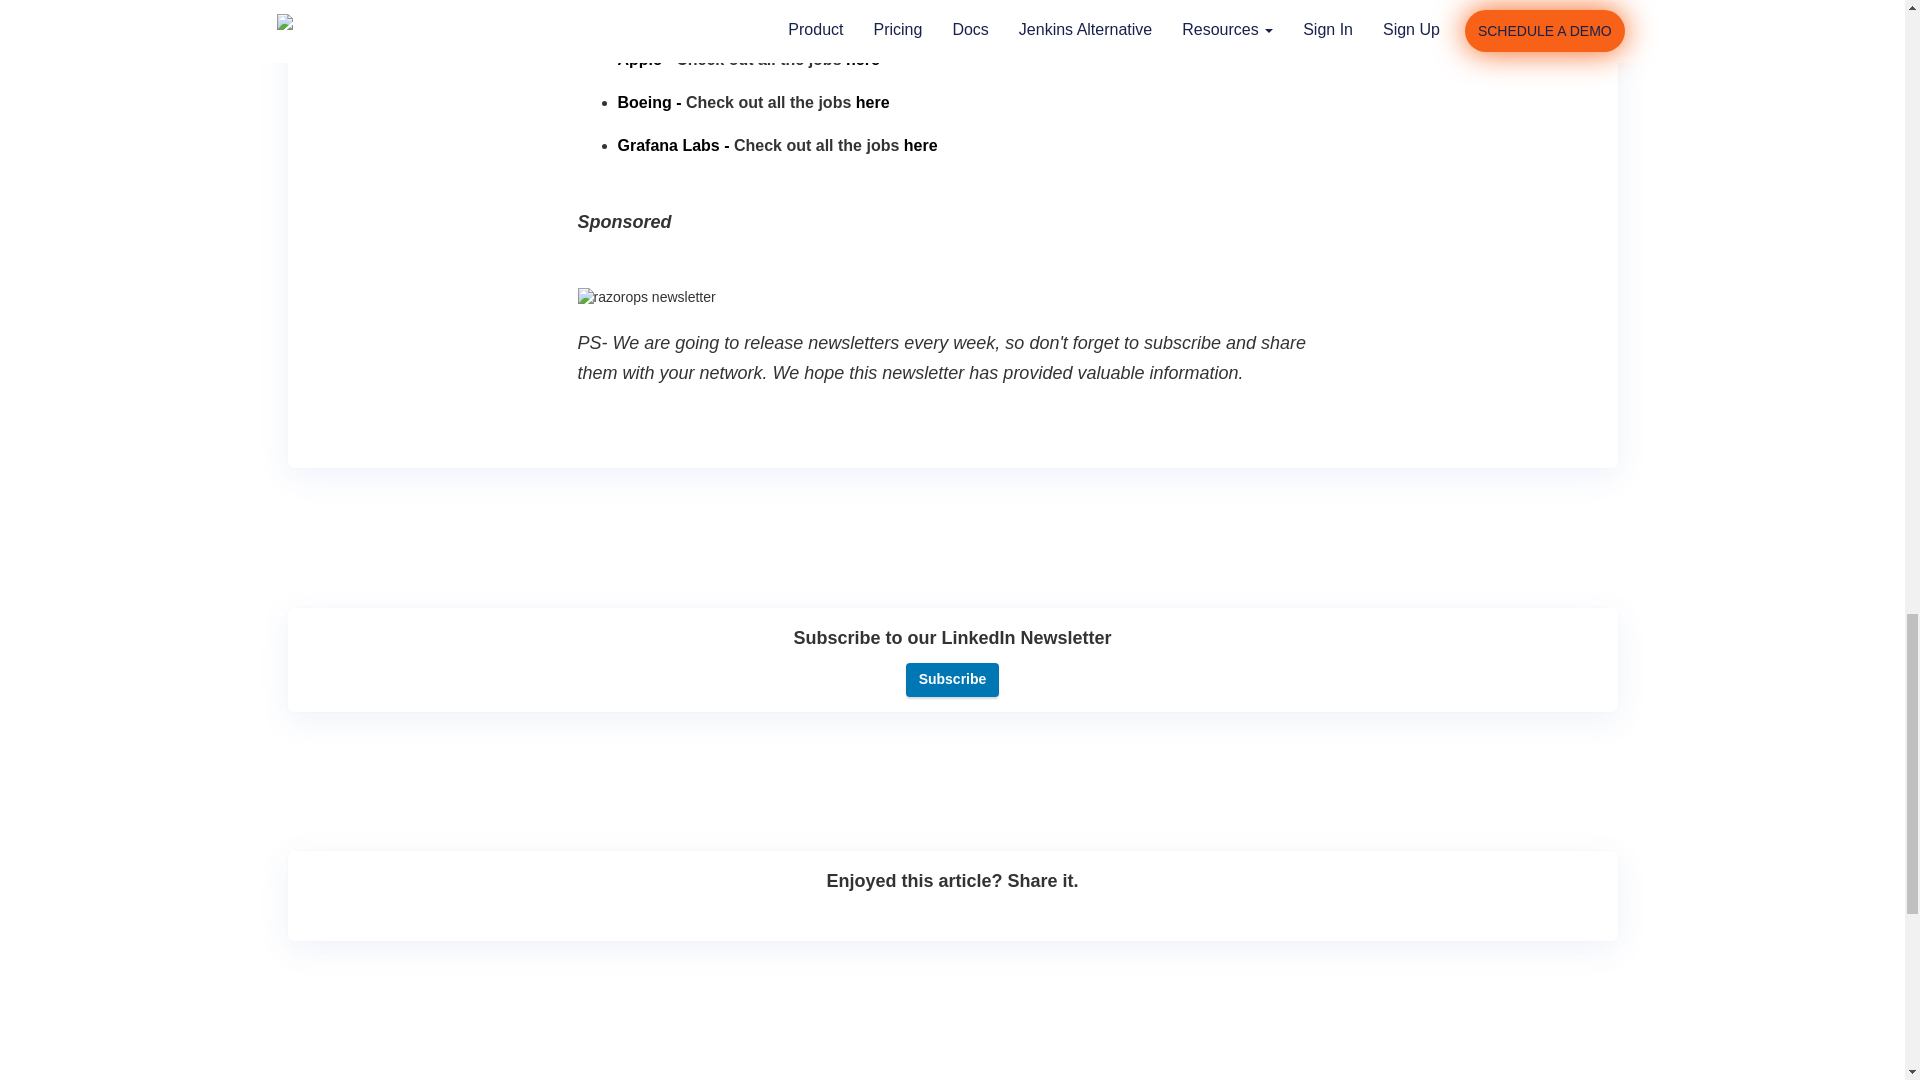  Describe the element at coordinates (674, 146) in the screenshot. I see `Grafana Labs -` at that location.